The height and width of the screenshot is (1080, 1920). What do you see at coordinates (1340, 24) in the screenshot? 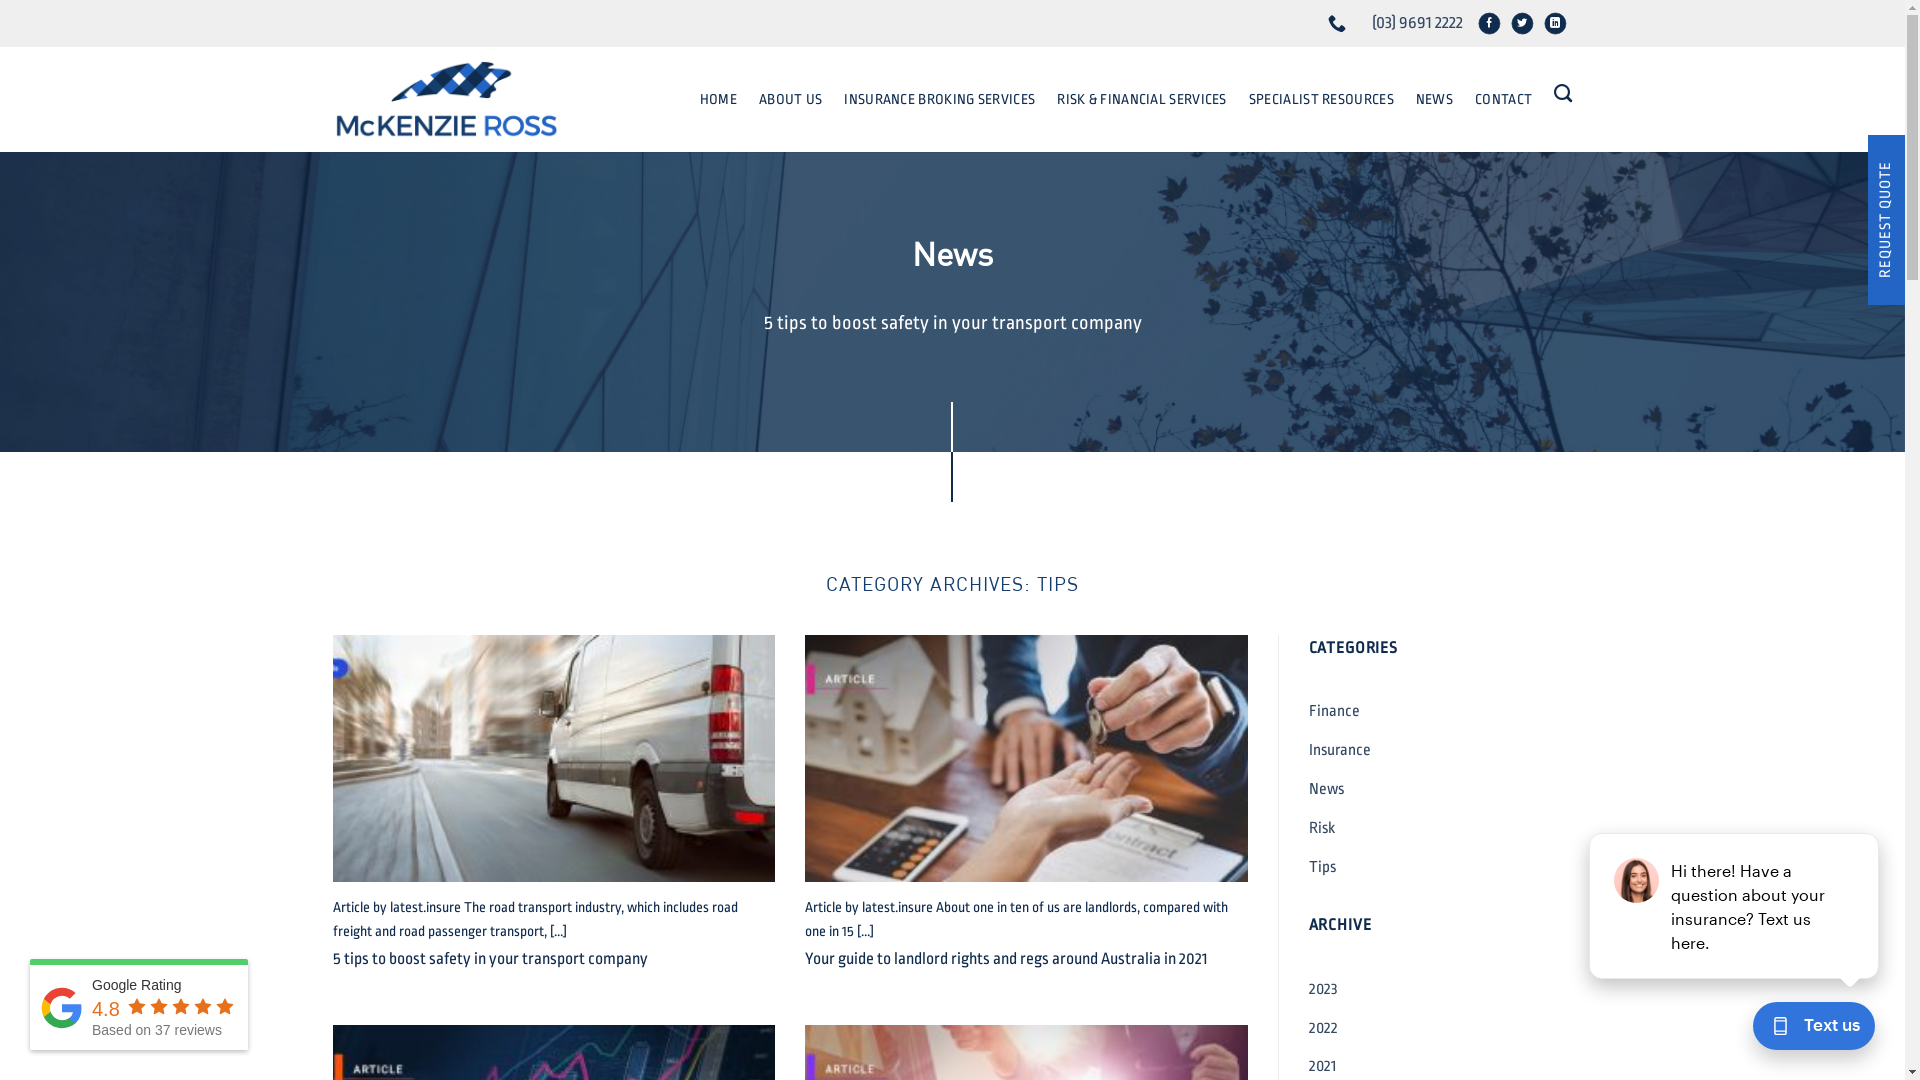
I see `(03) 9691 2222` at bounding box center [1340, 24].